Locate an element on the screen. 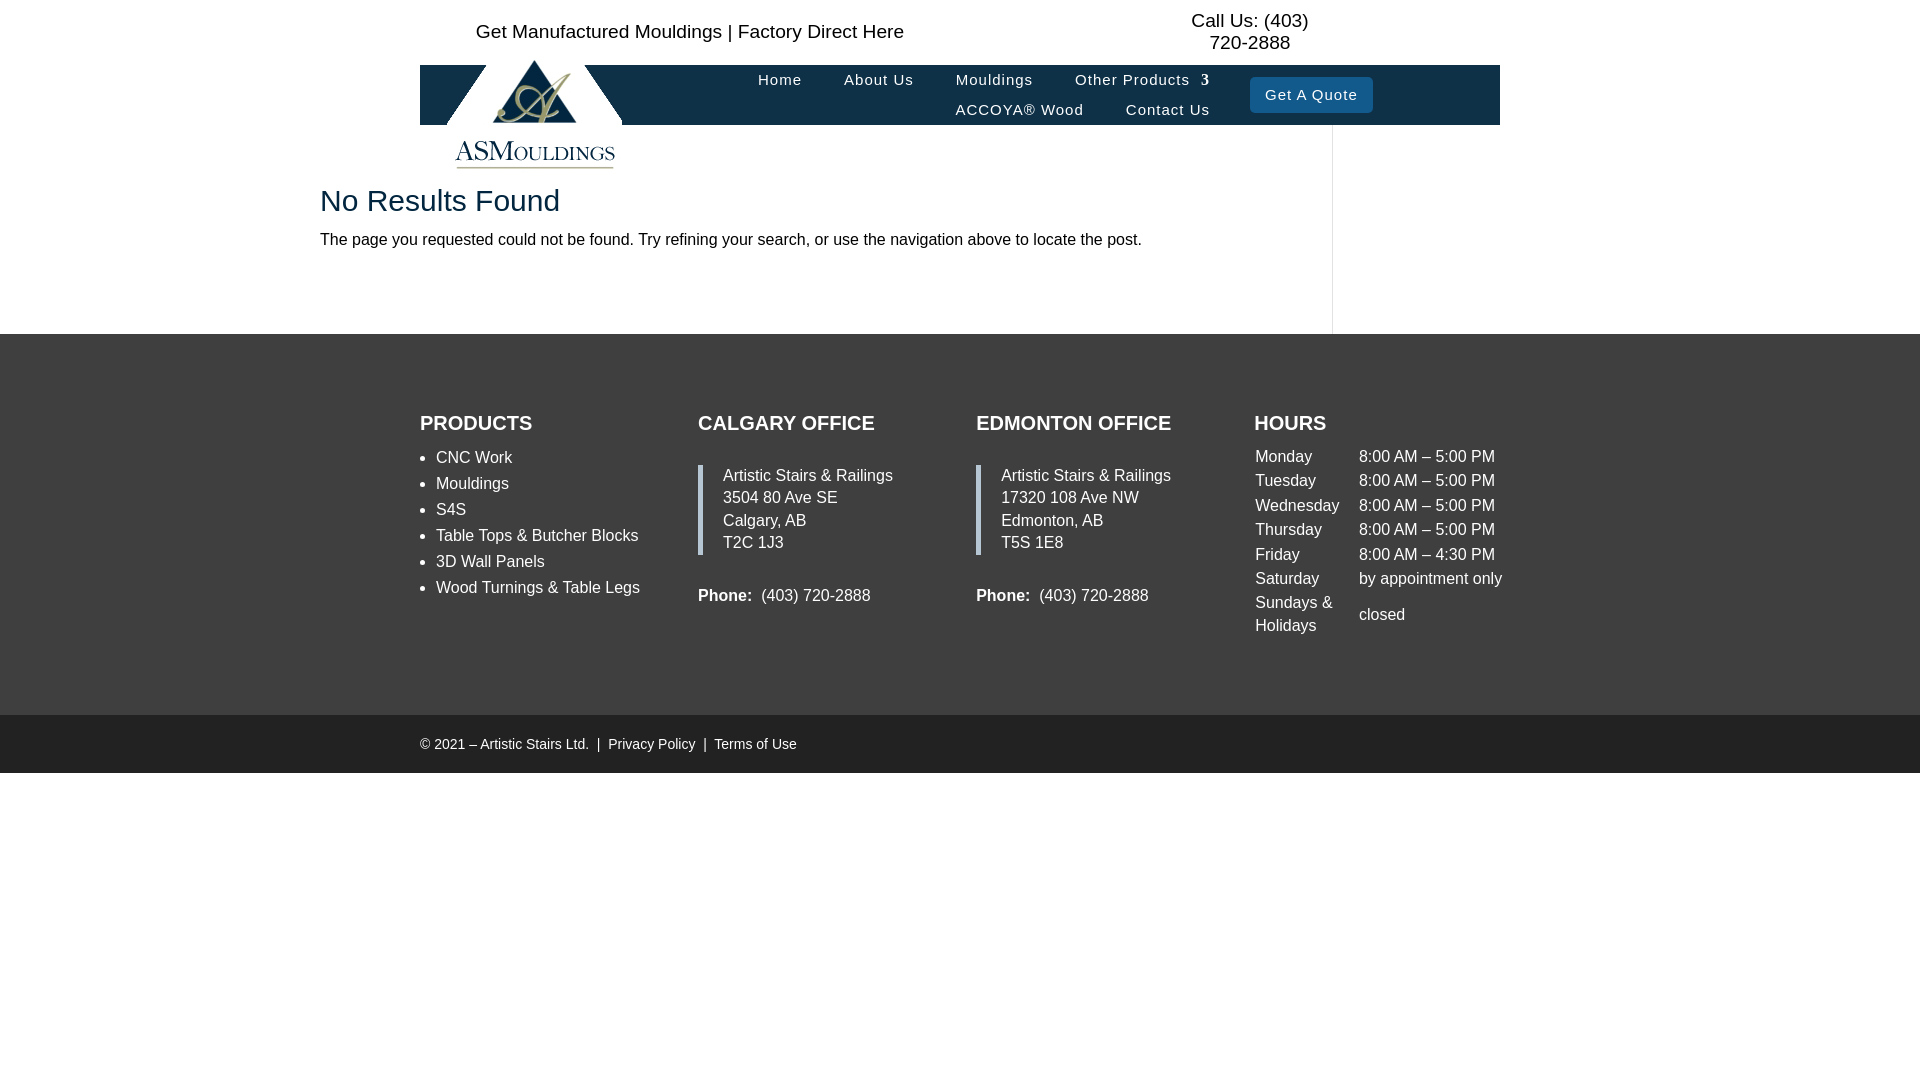 This screenshot has height=1080, width=1920. Mouldings is located at coordinates (472, 484).